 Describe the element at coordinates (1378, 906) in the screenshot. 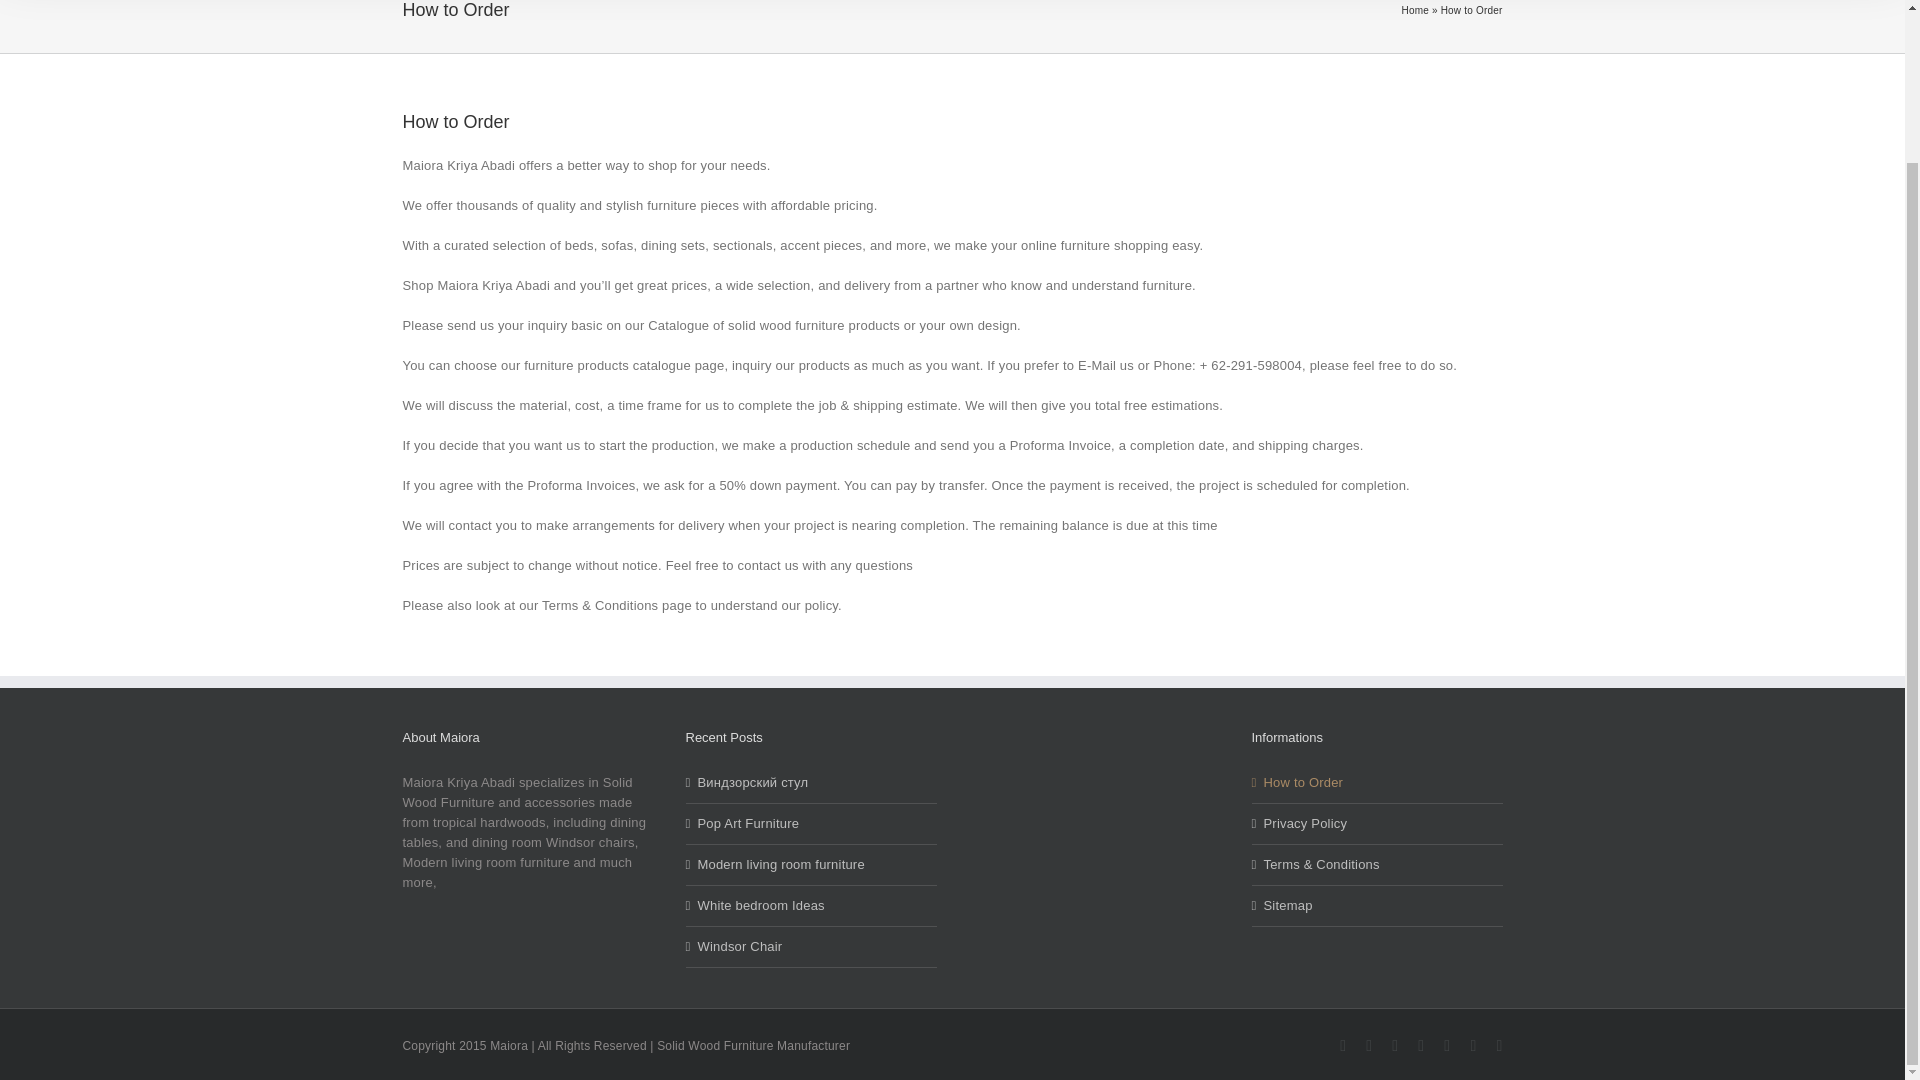

I see `Sitemap` at that location.